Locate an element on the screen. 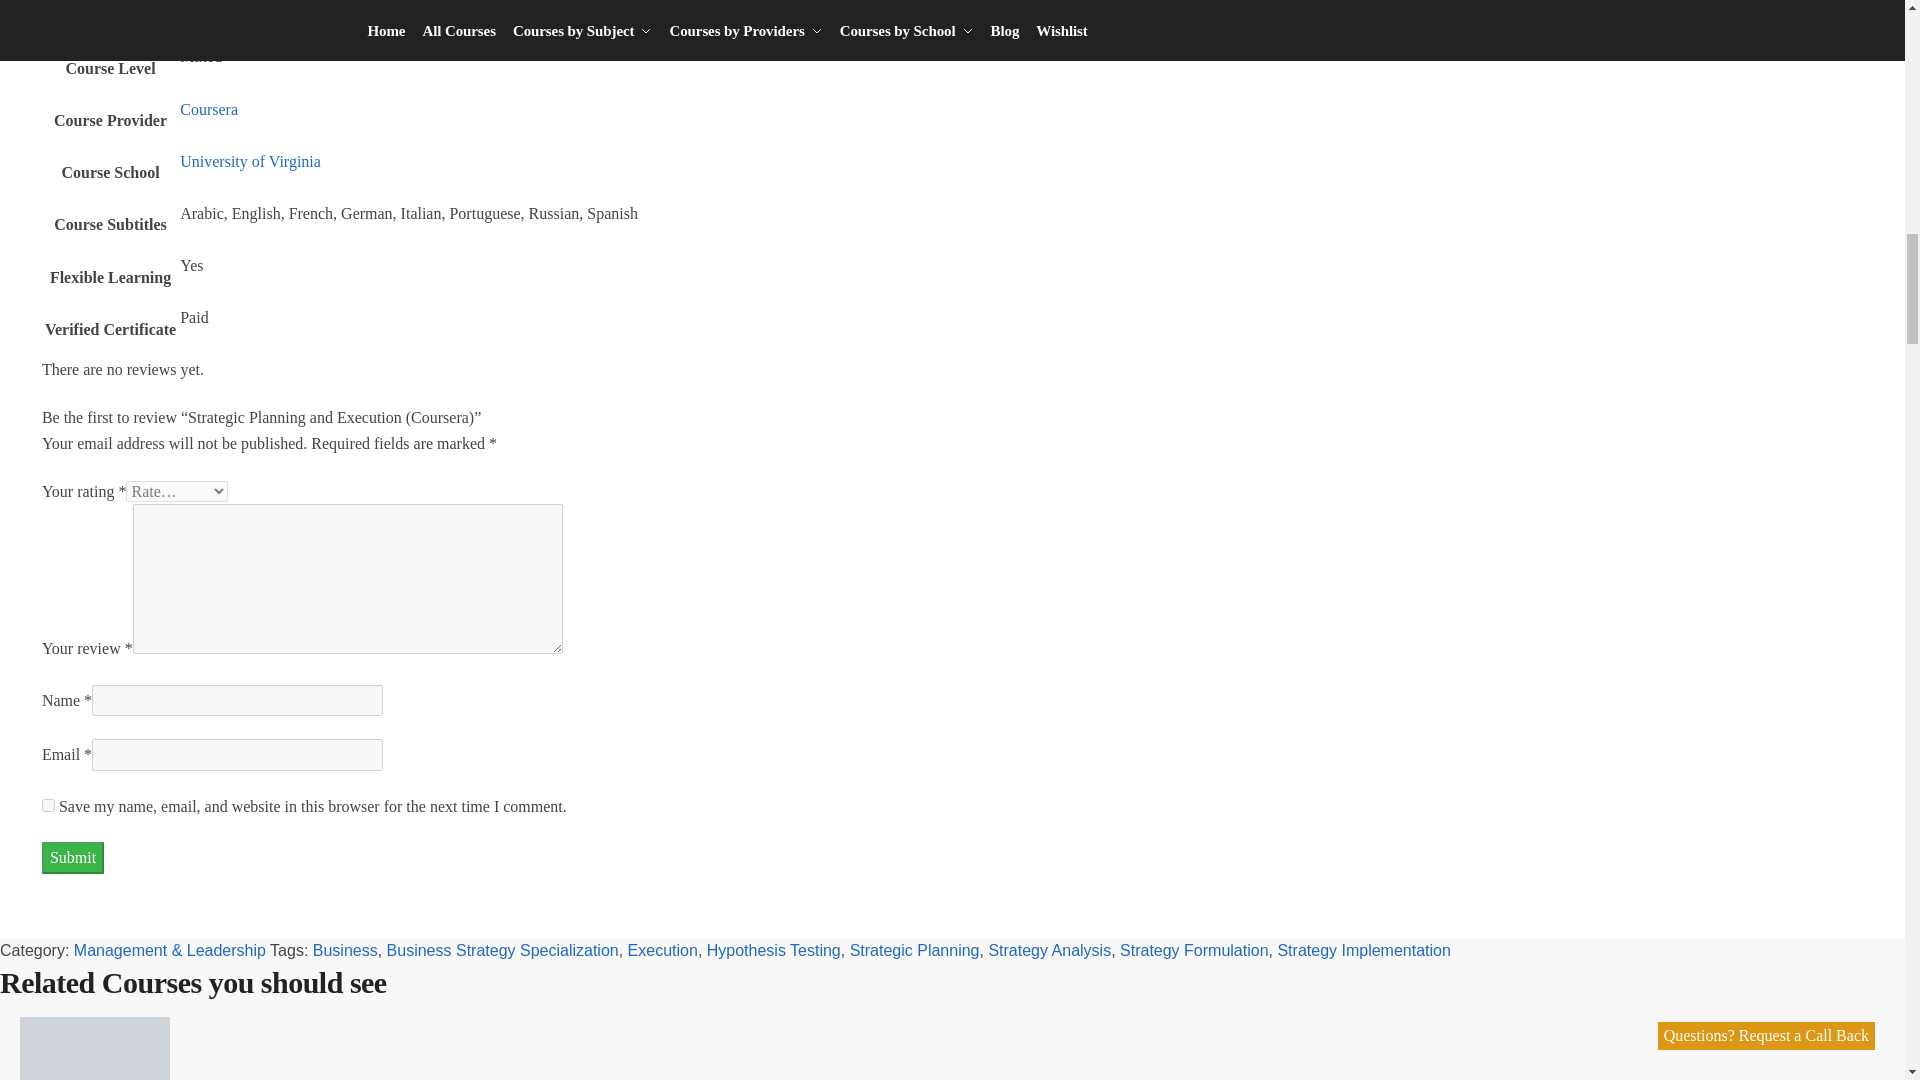 The height and width of the screenshot is (1080, 1920). yes is located at coordinates (48, 806).